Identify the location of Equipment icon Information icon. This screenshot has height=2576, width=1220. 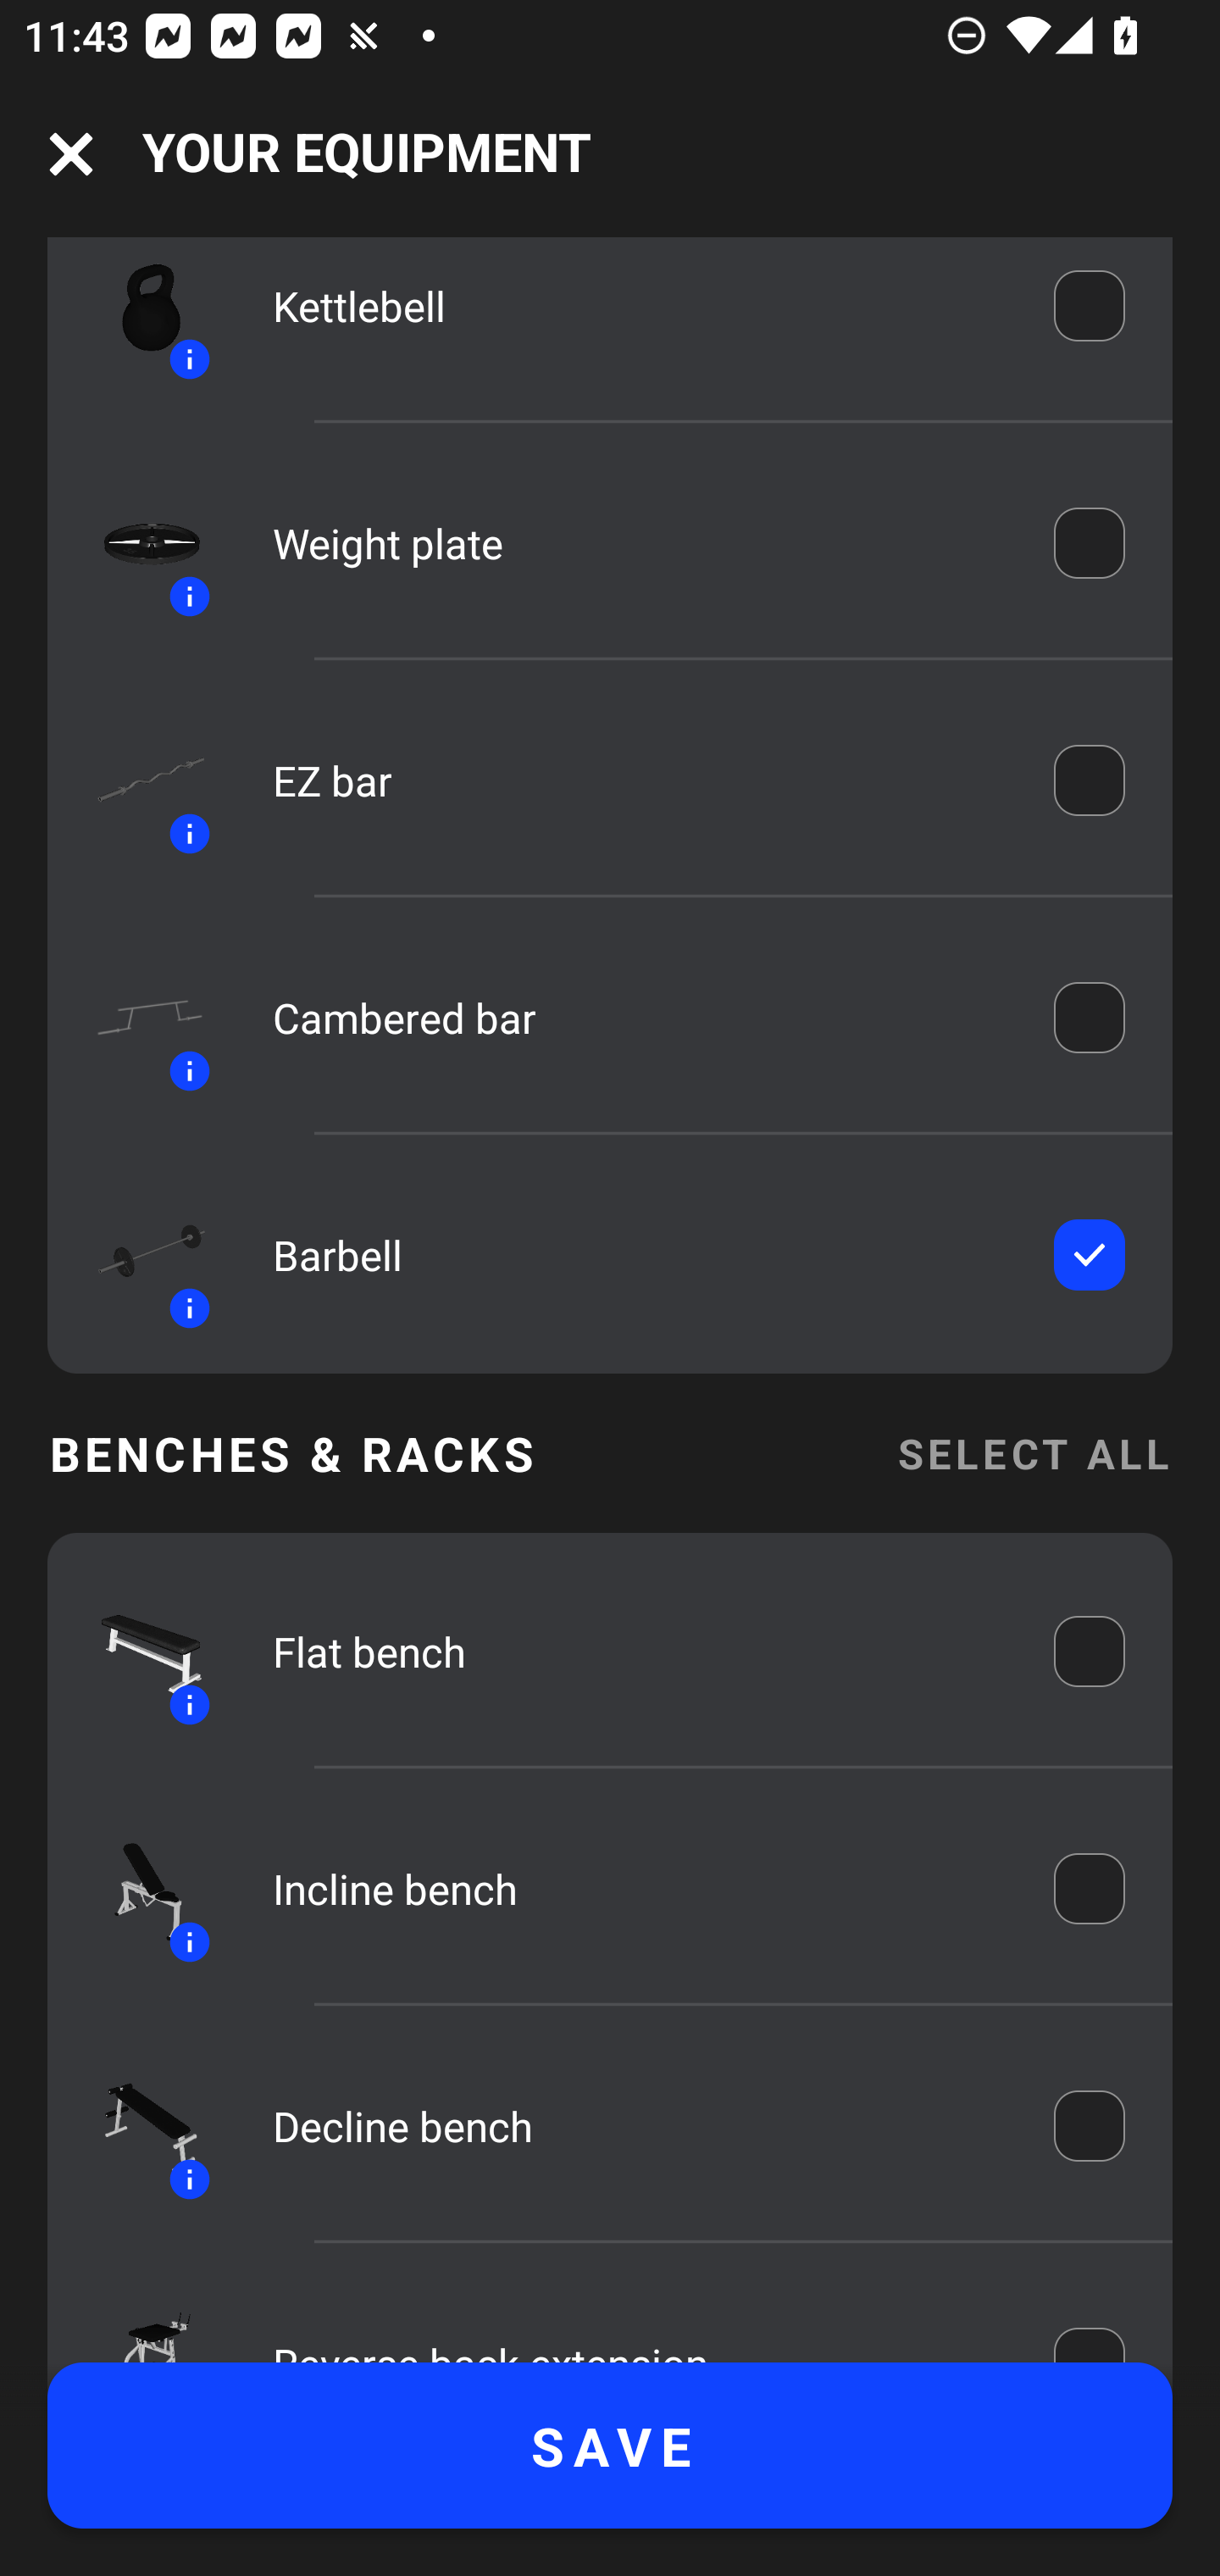
(136, 1889).